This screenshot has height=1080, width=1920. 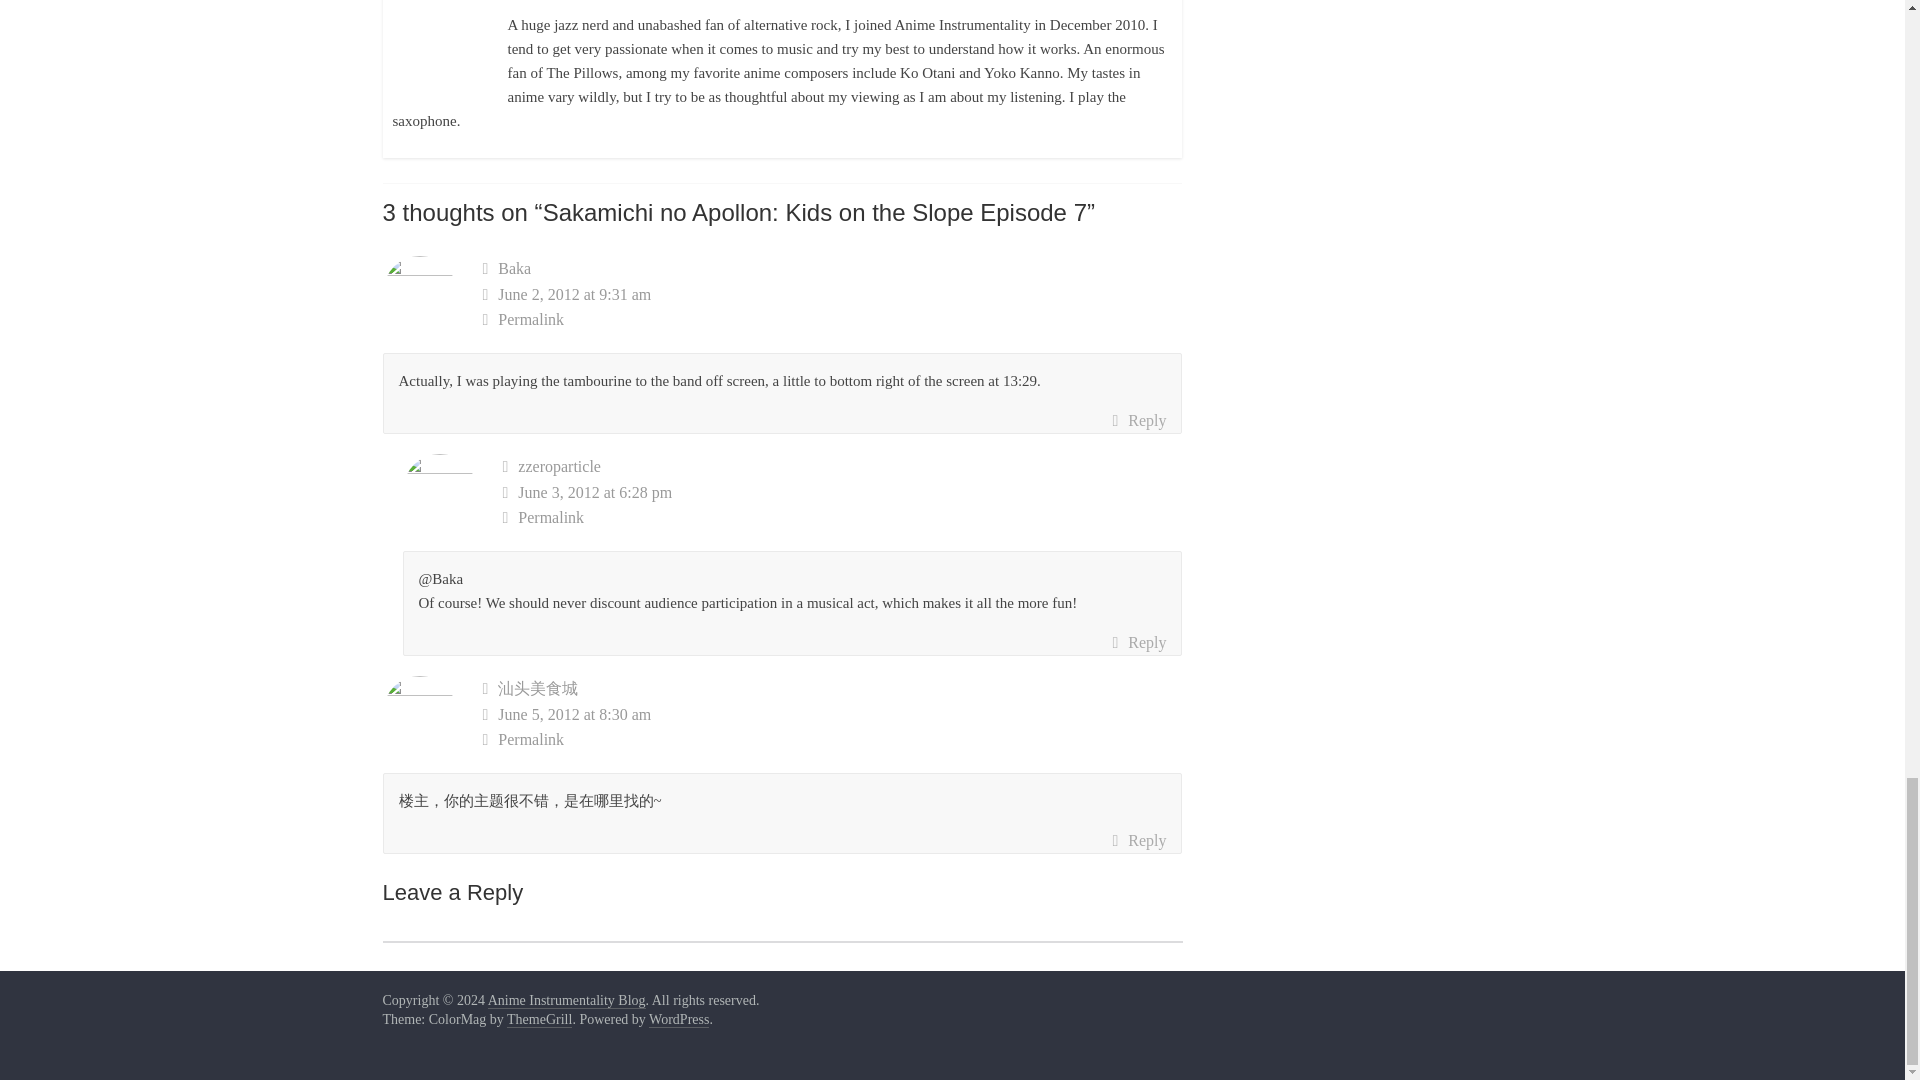 I want to click on zzeroparticle, so click(x=559, y=466).